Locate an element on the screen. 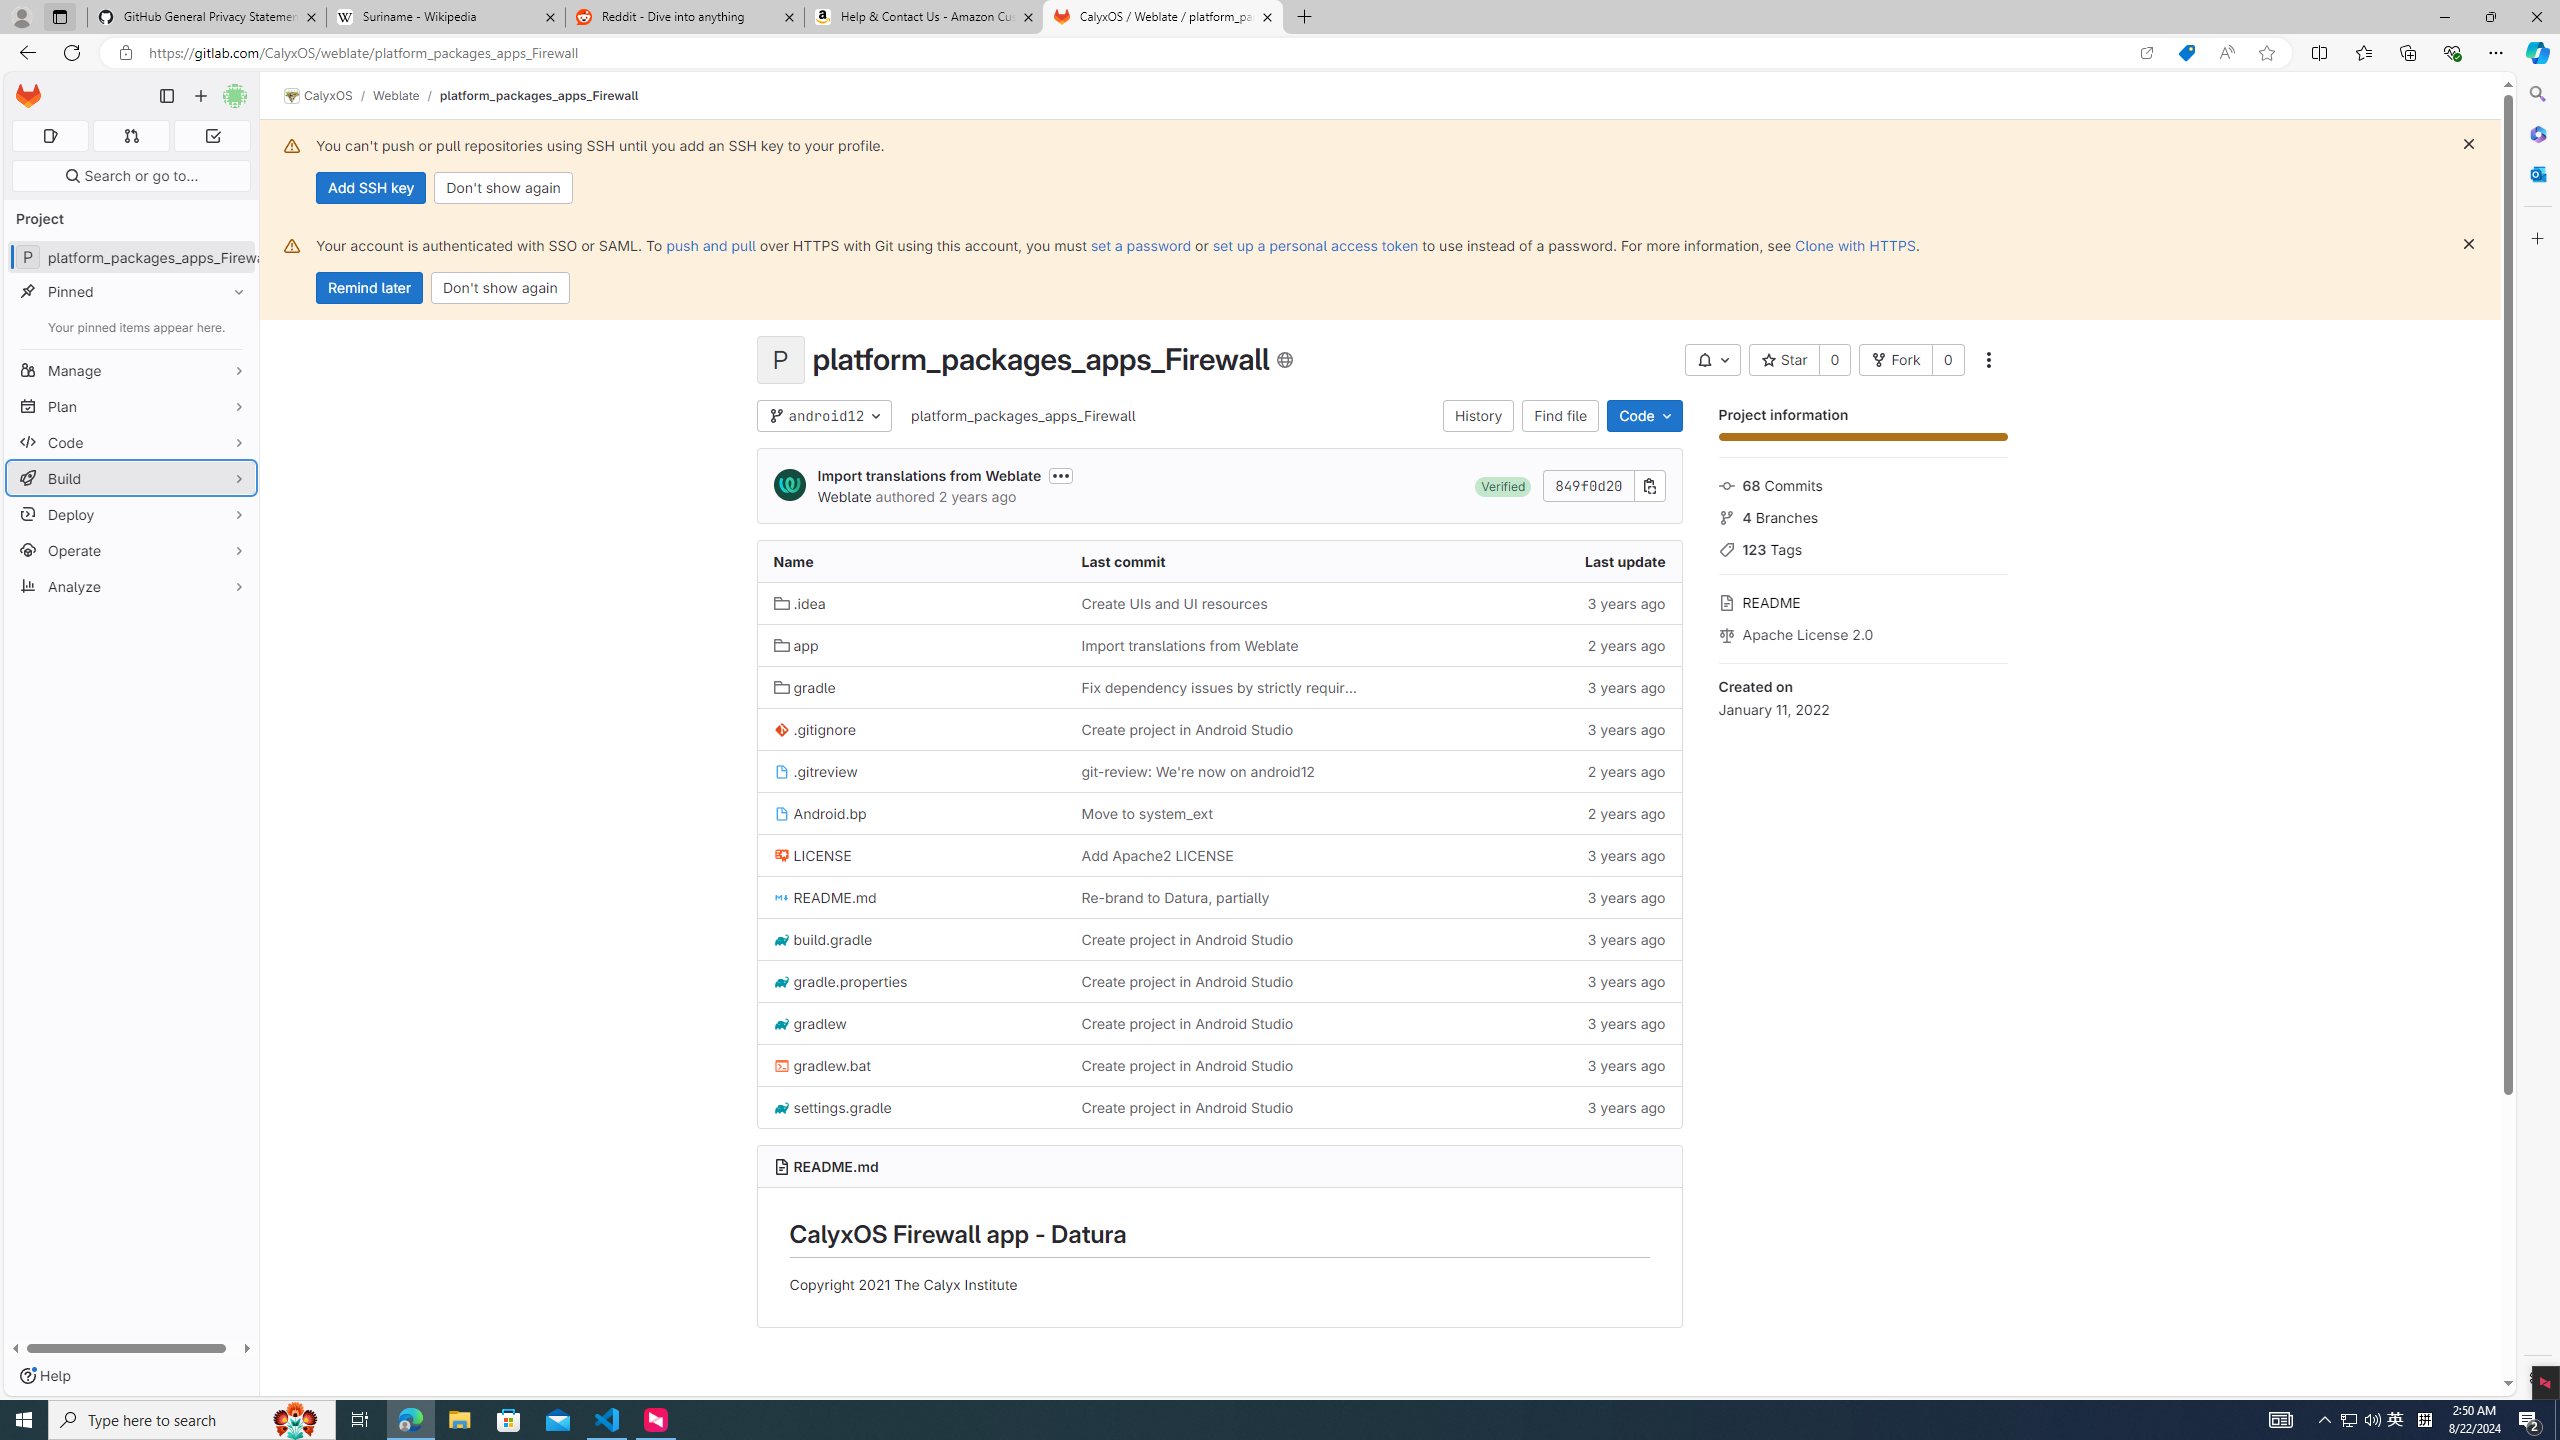 This screenshot has height=1440, width=2560. Apache License 2.0 is located at coordinates (1862, 632).